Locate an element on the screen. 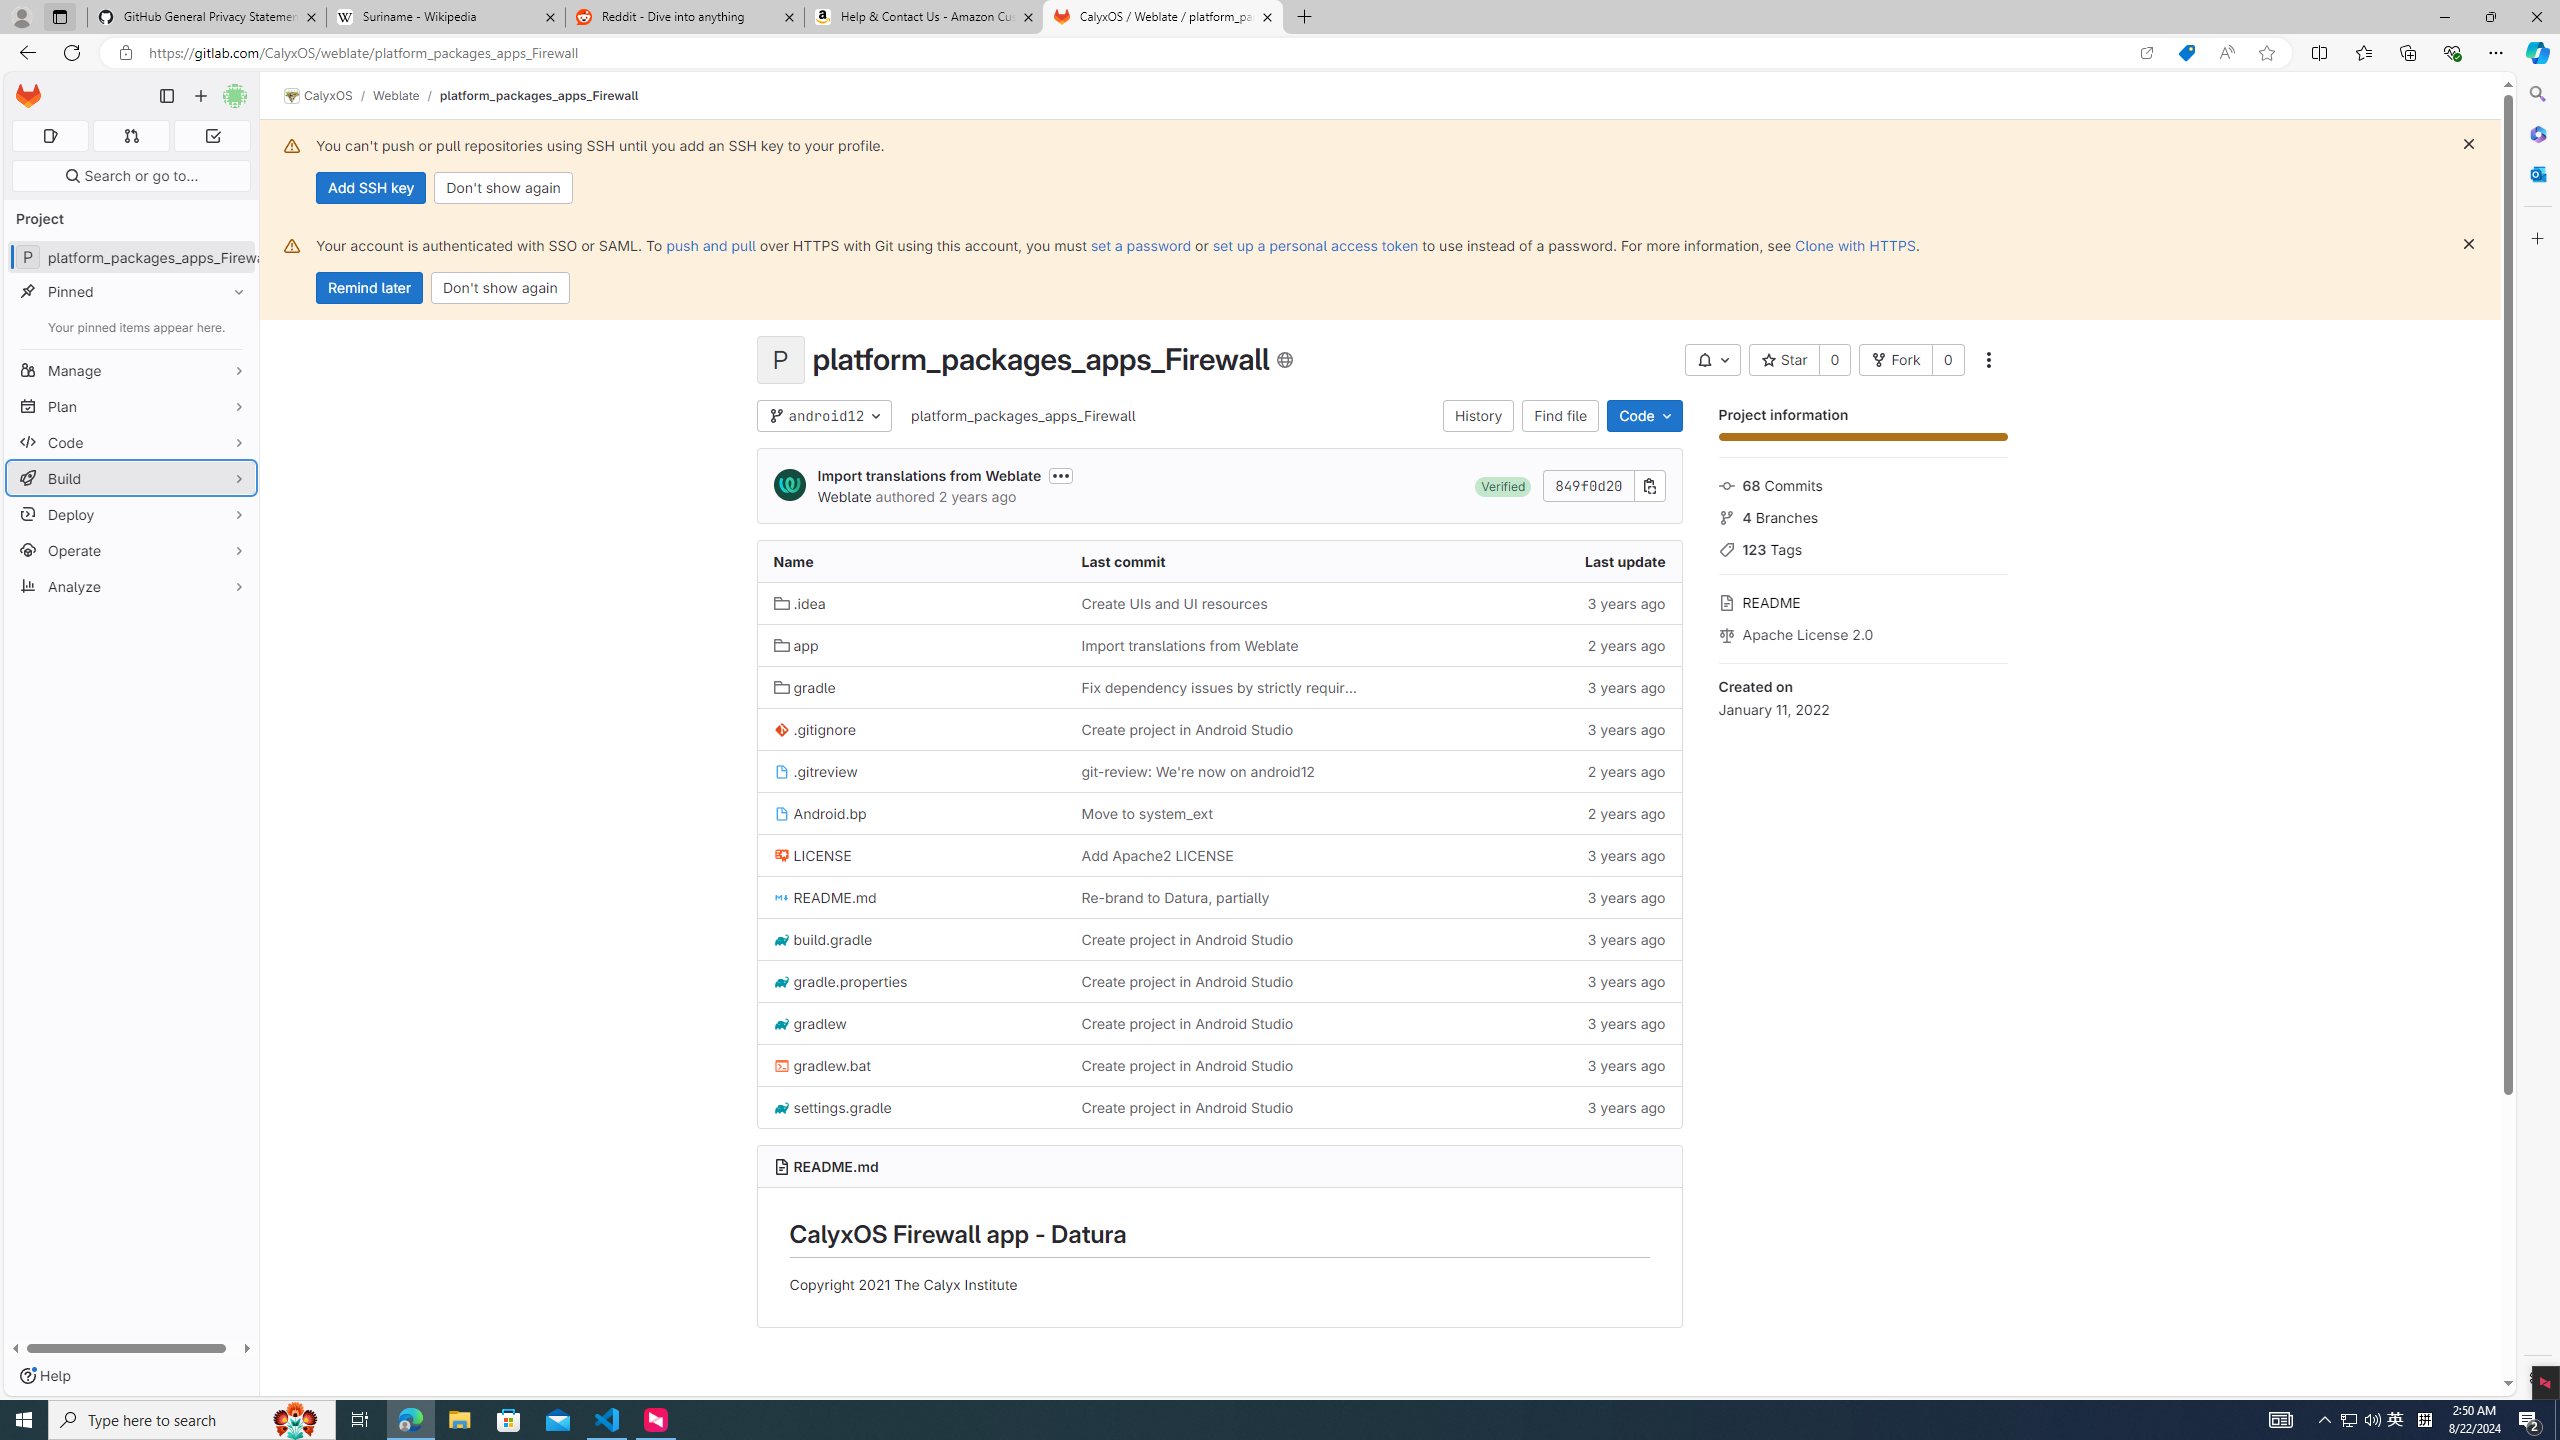 This screenshot has height=1440, width=2560. Apache License 2.0 is located at coordinates (1862, 632).